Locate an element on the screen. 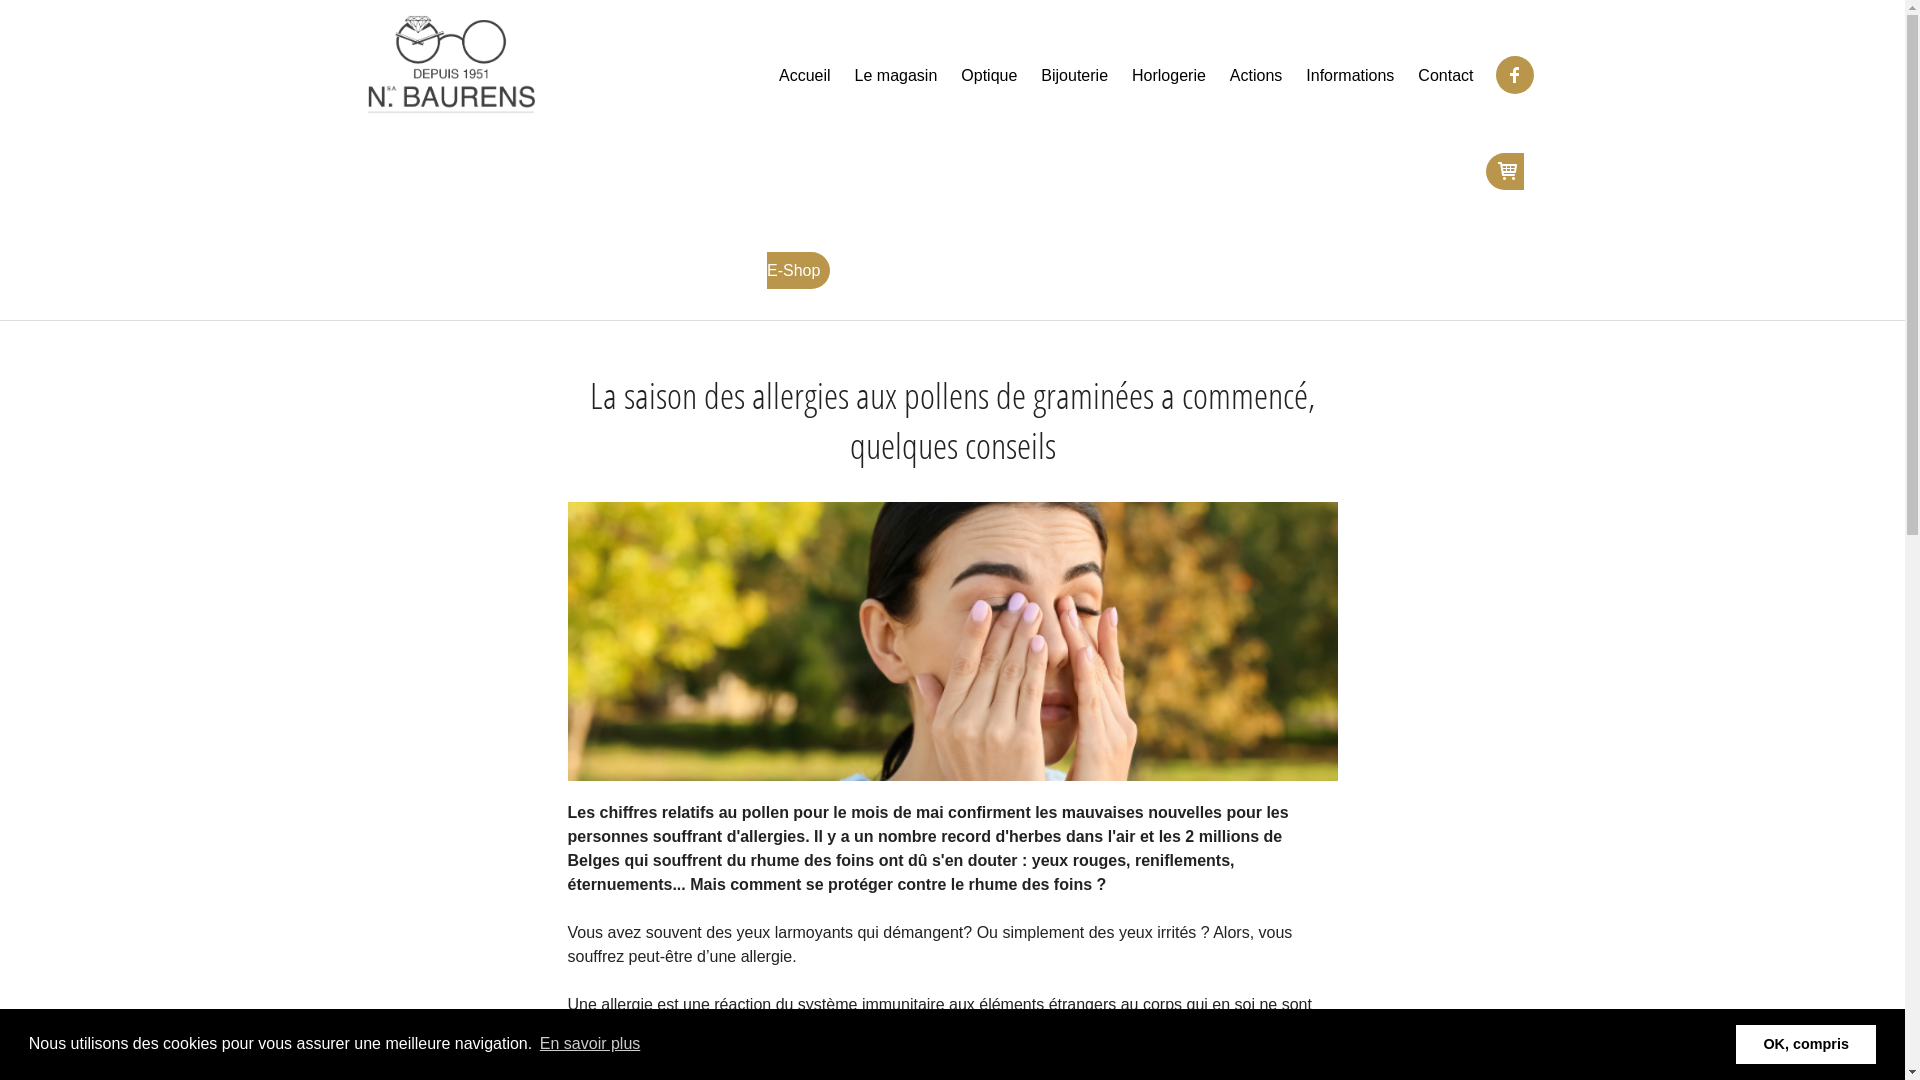 Image resolution: width=1920 pixels, height=1080 pixels. Optique is located at coordinates (989, 76).